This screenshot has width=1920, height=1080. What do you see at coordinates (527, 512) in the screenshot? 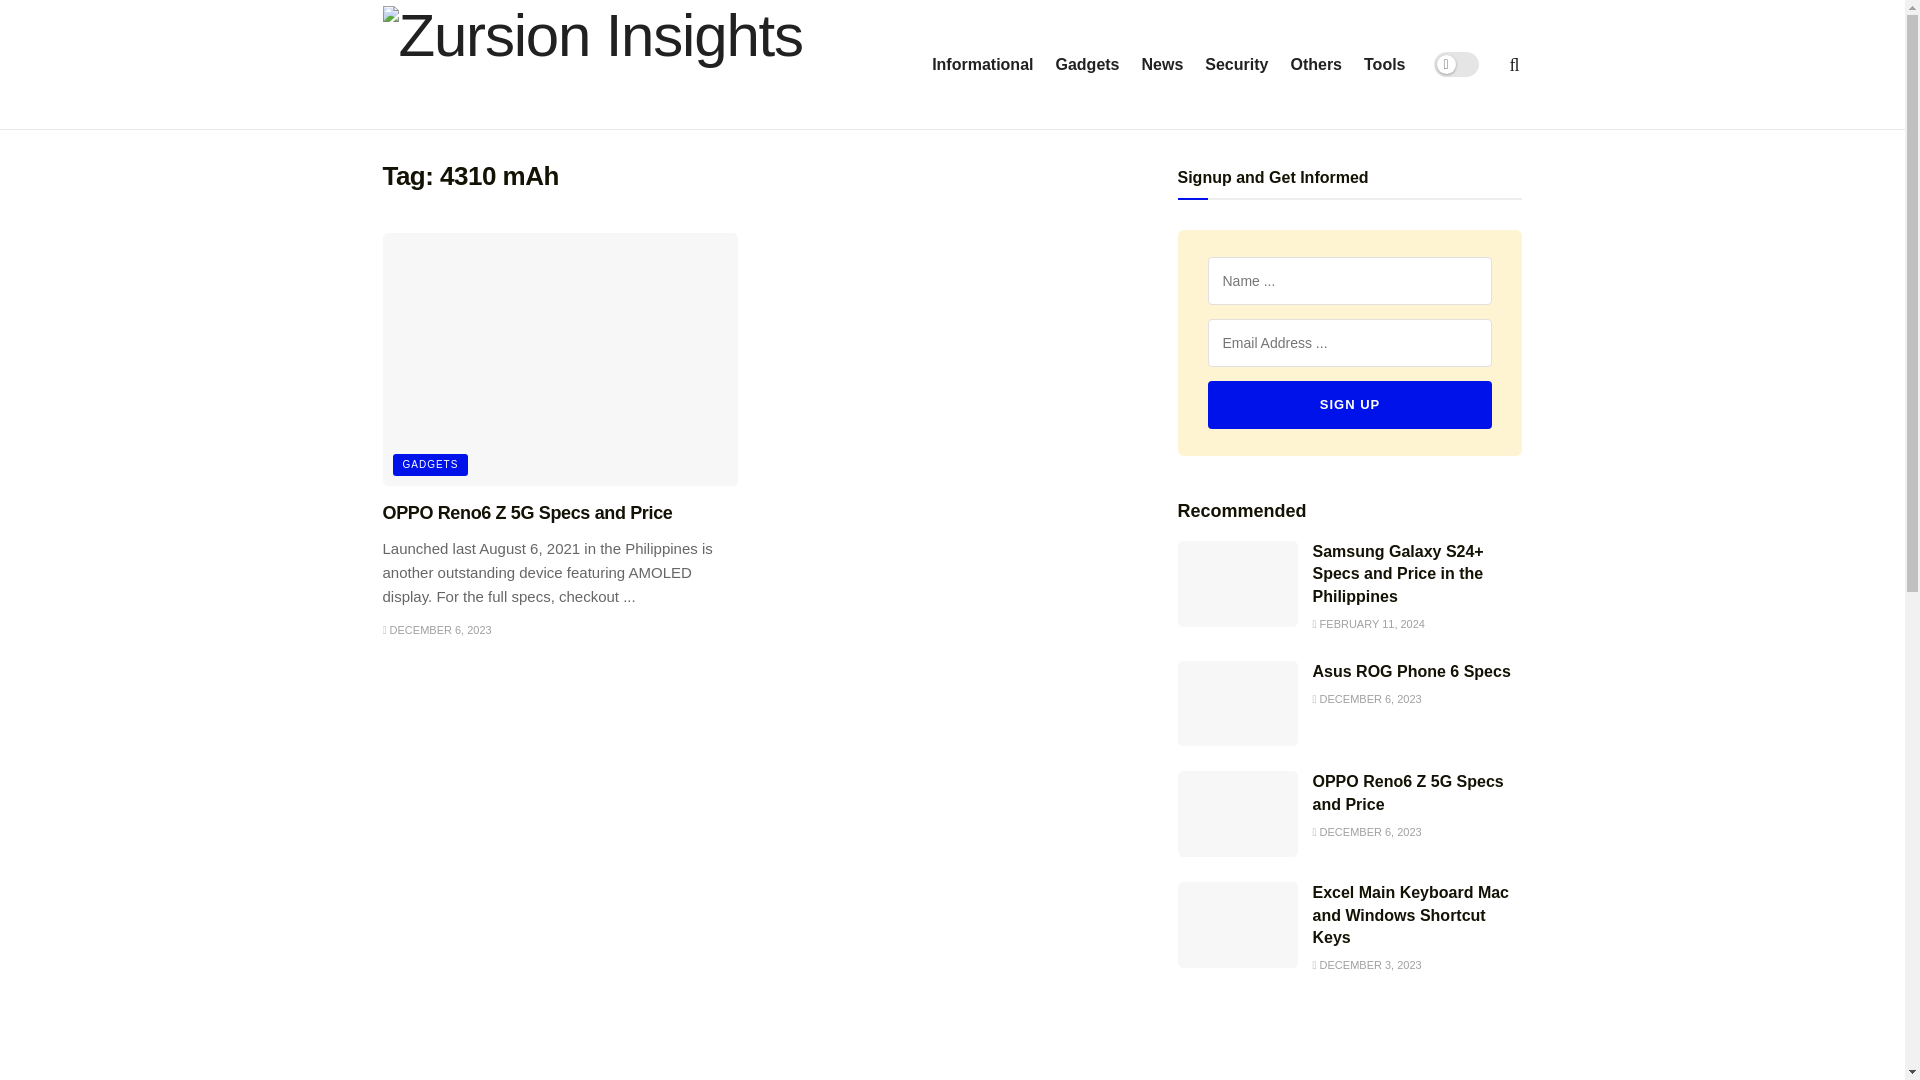
I see `OPPO Reno6 Z 5G Specs and Price` at bounding box center [527, 512].